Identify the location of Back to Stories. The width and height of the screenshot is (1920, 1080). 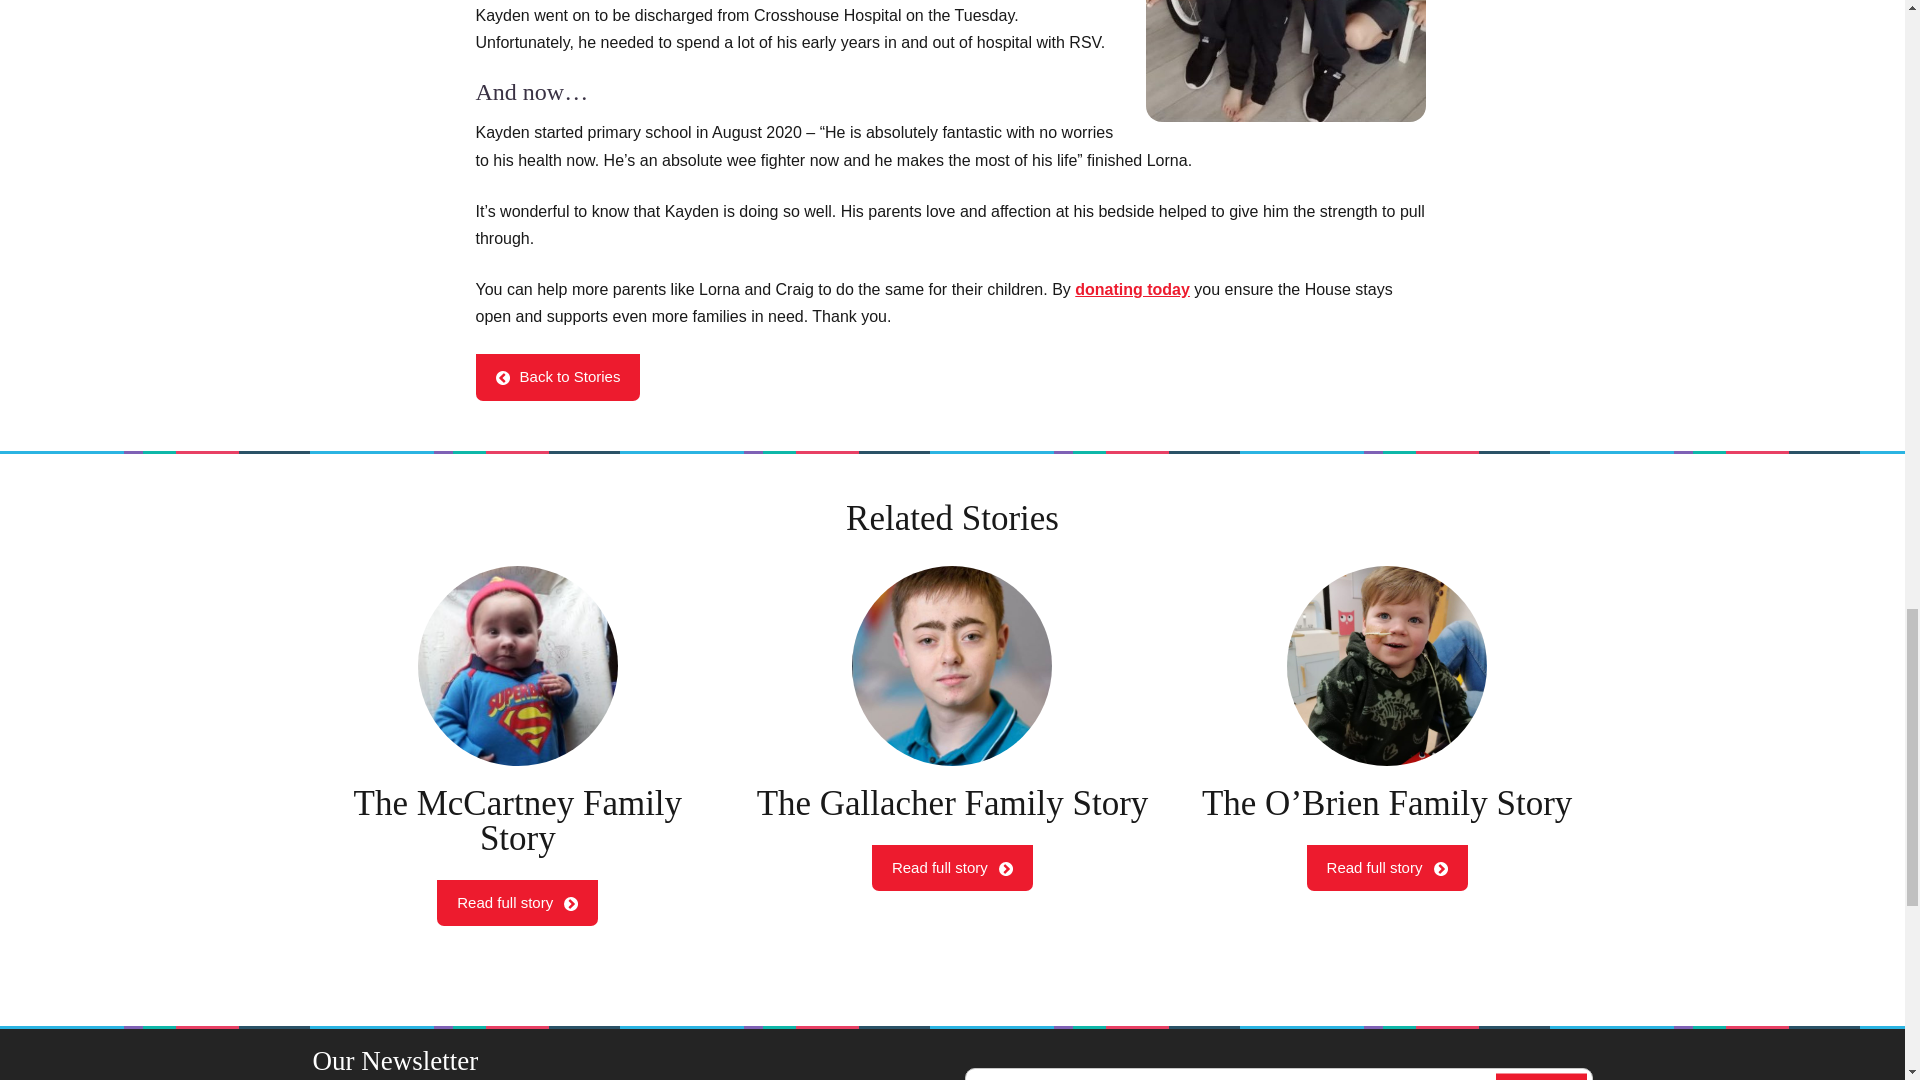
(517, 745).